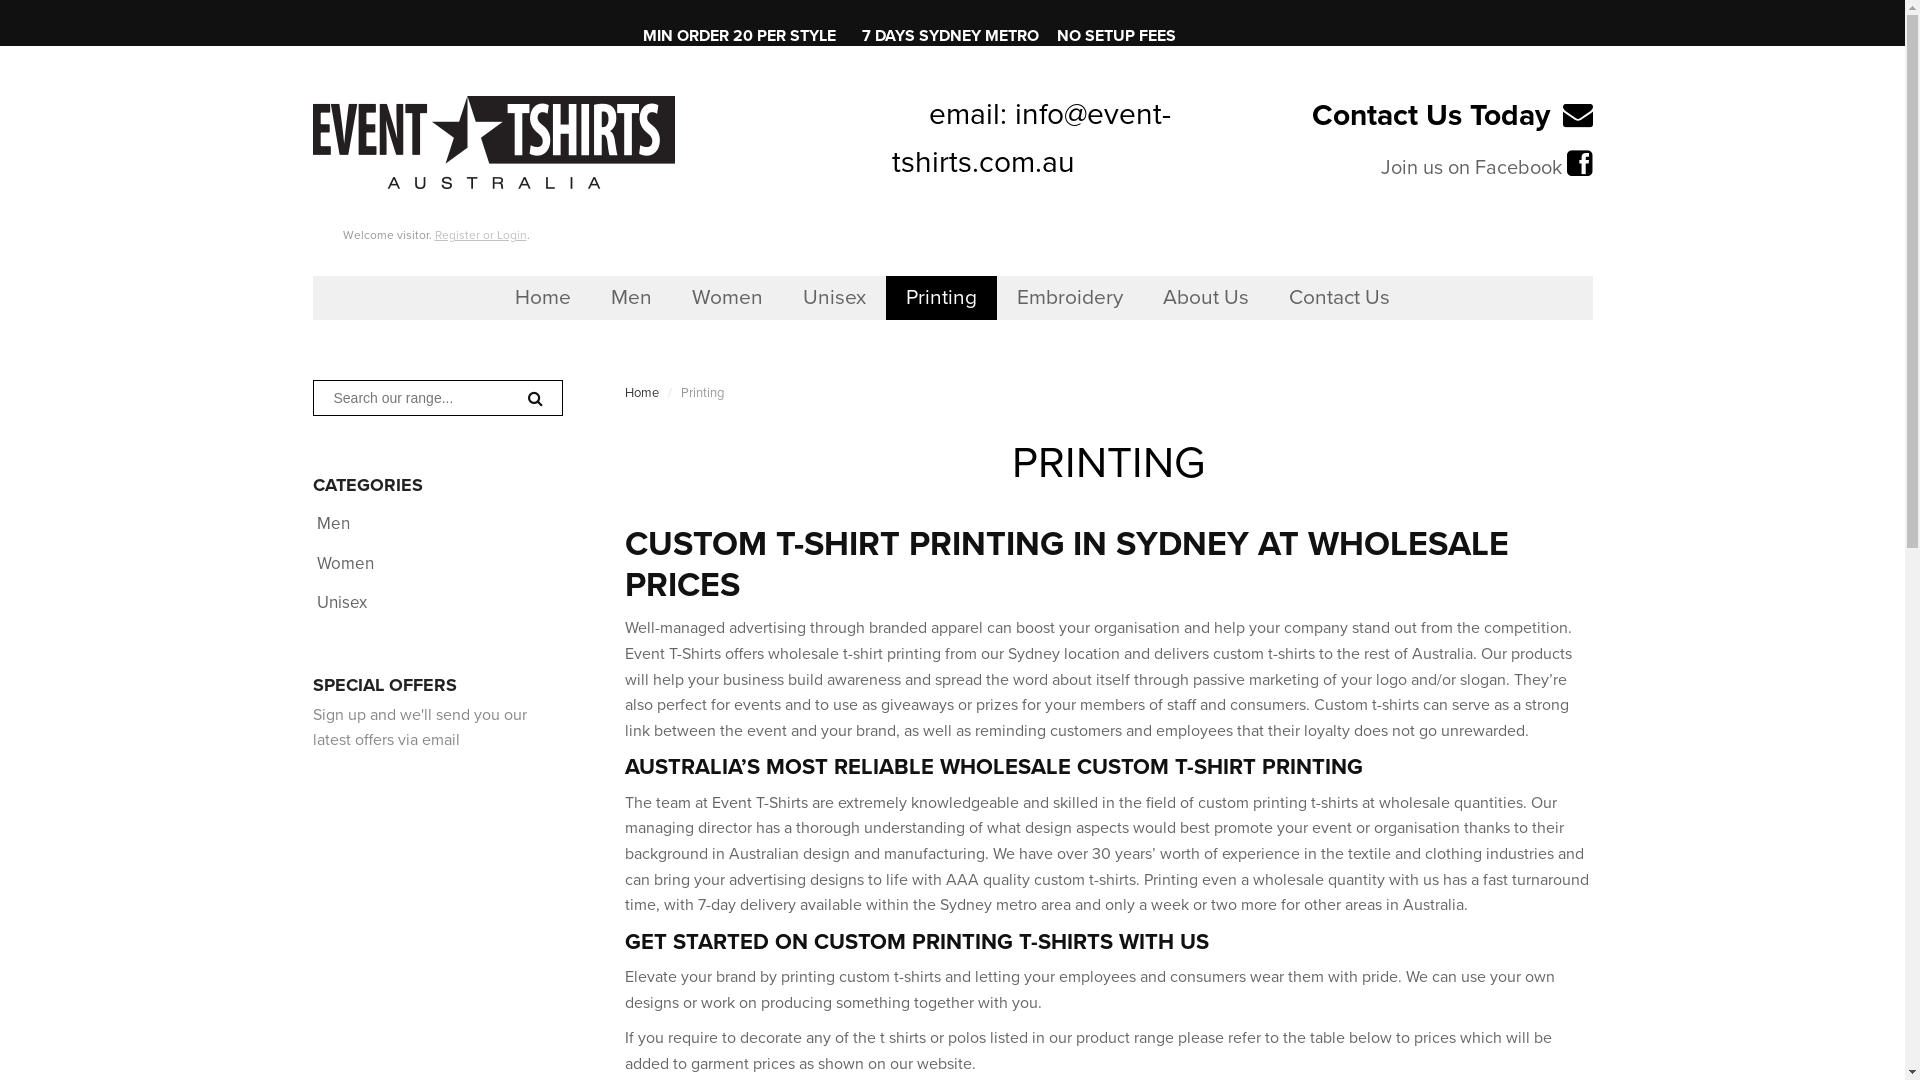  Describe the element at coordinates (341, 602) in the screenshot. I see `Unisex` at that location.